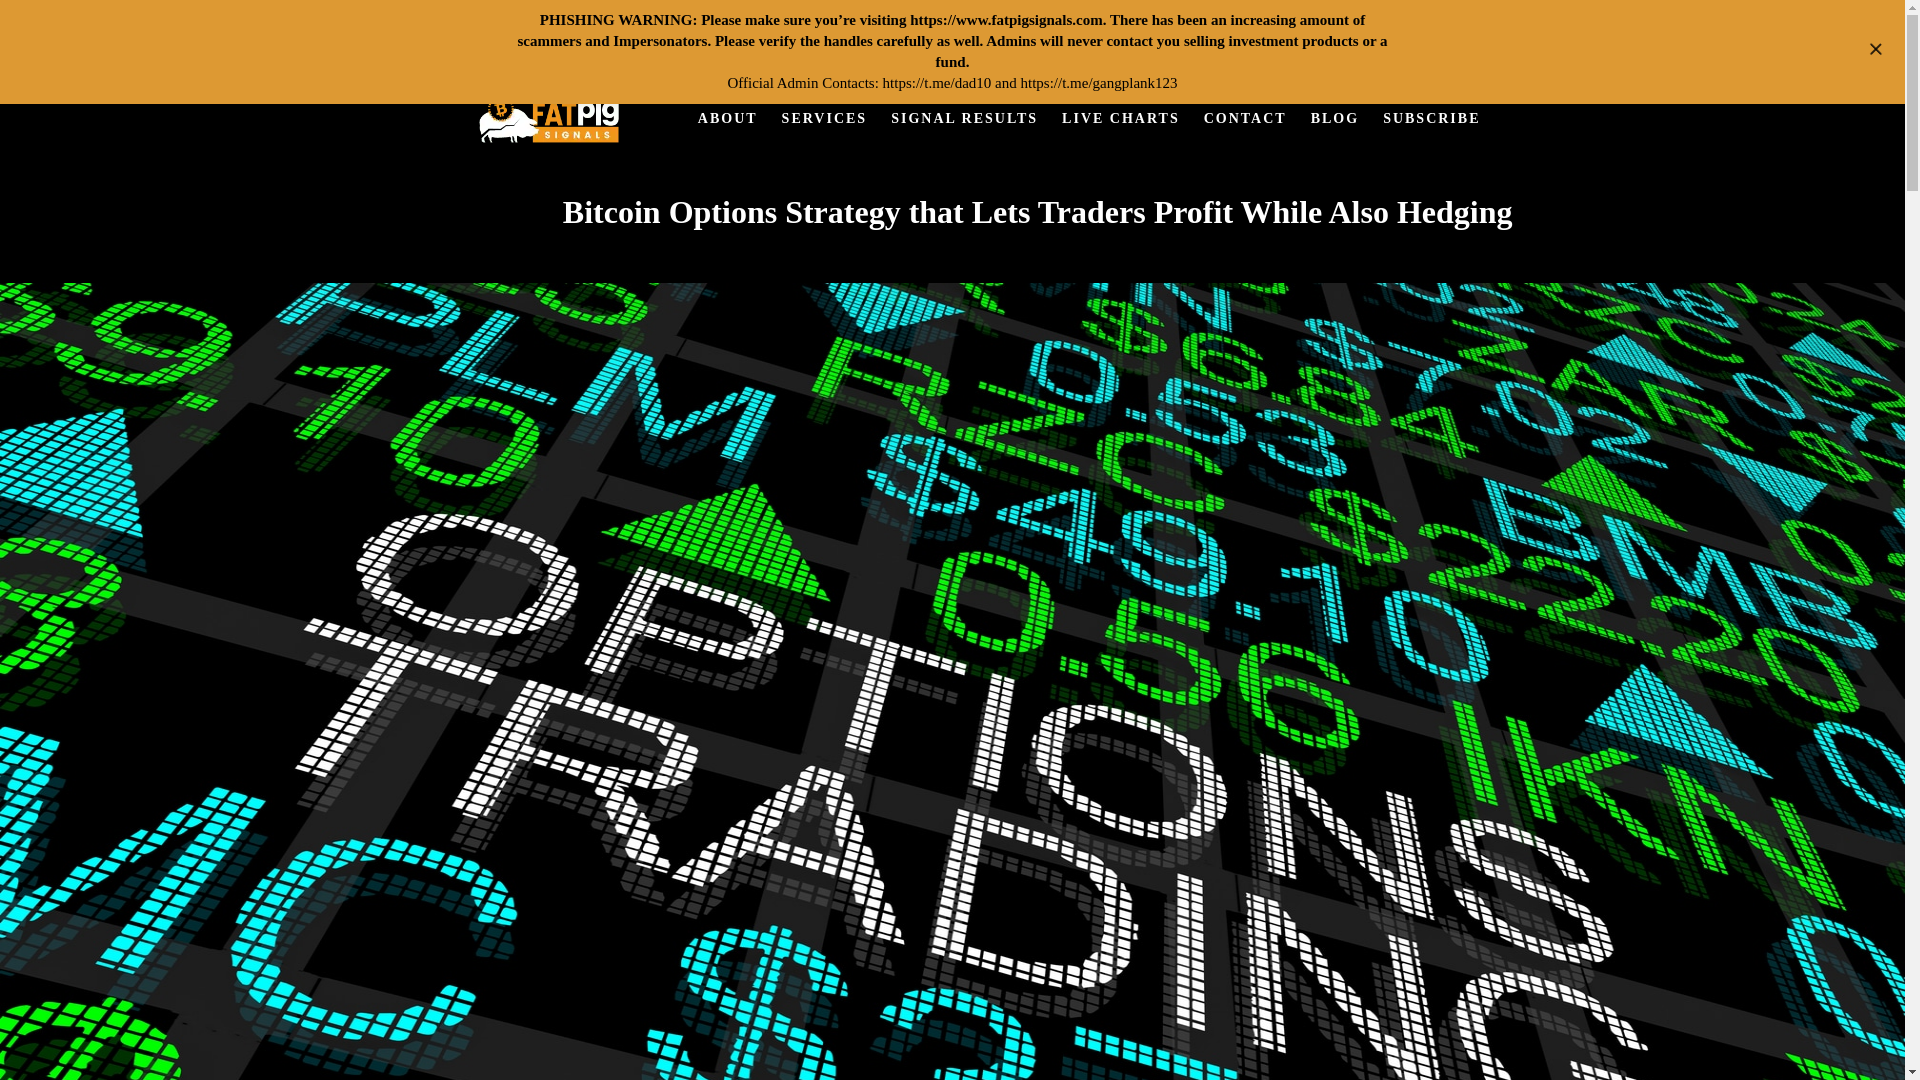 This screenshot has height=1080, width=1920. Describe the element at coordinates (1334, 118) in the screenshot. I see `BLOG` at that location.